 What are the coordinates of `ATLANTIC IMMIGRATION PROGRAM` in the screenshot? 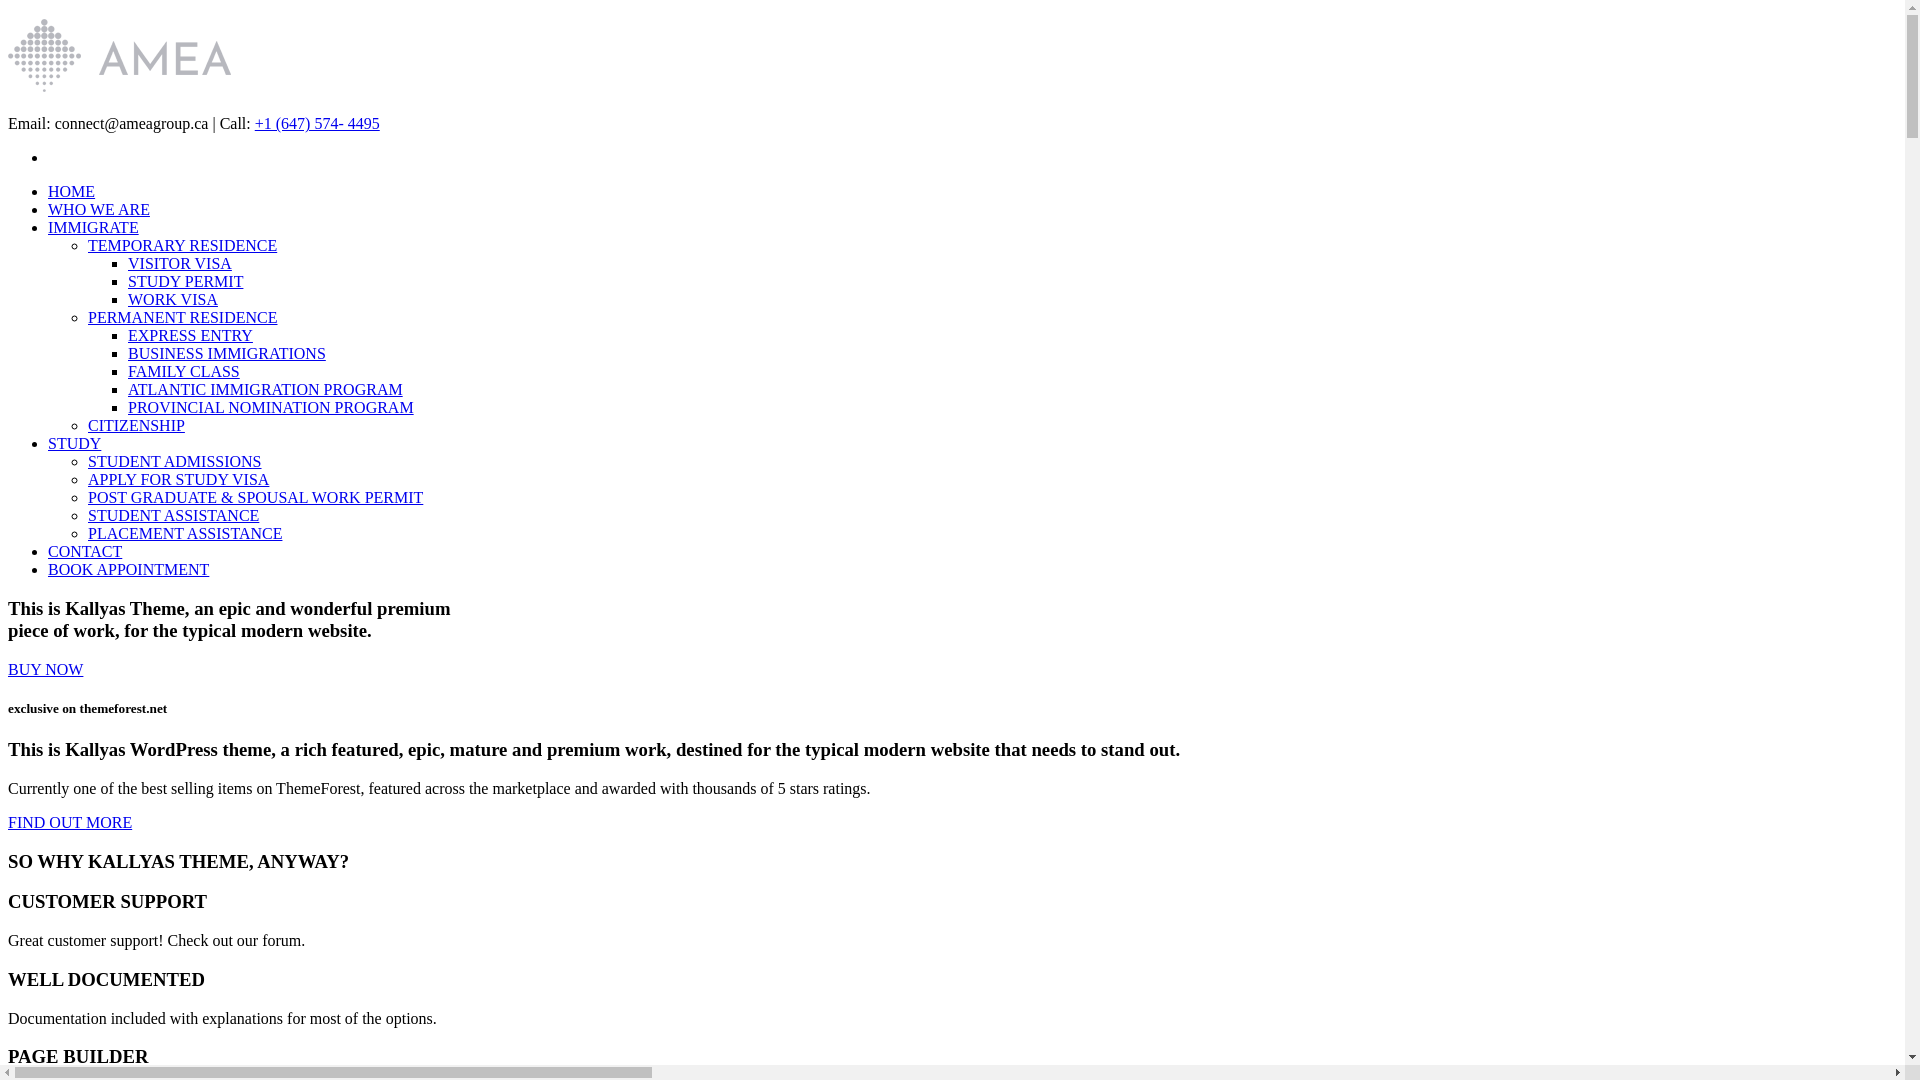 It's located at (266, 390).